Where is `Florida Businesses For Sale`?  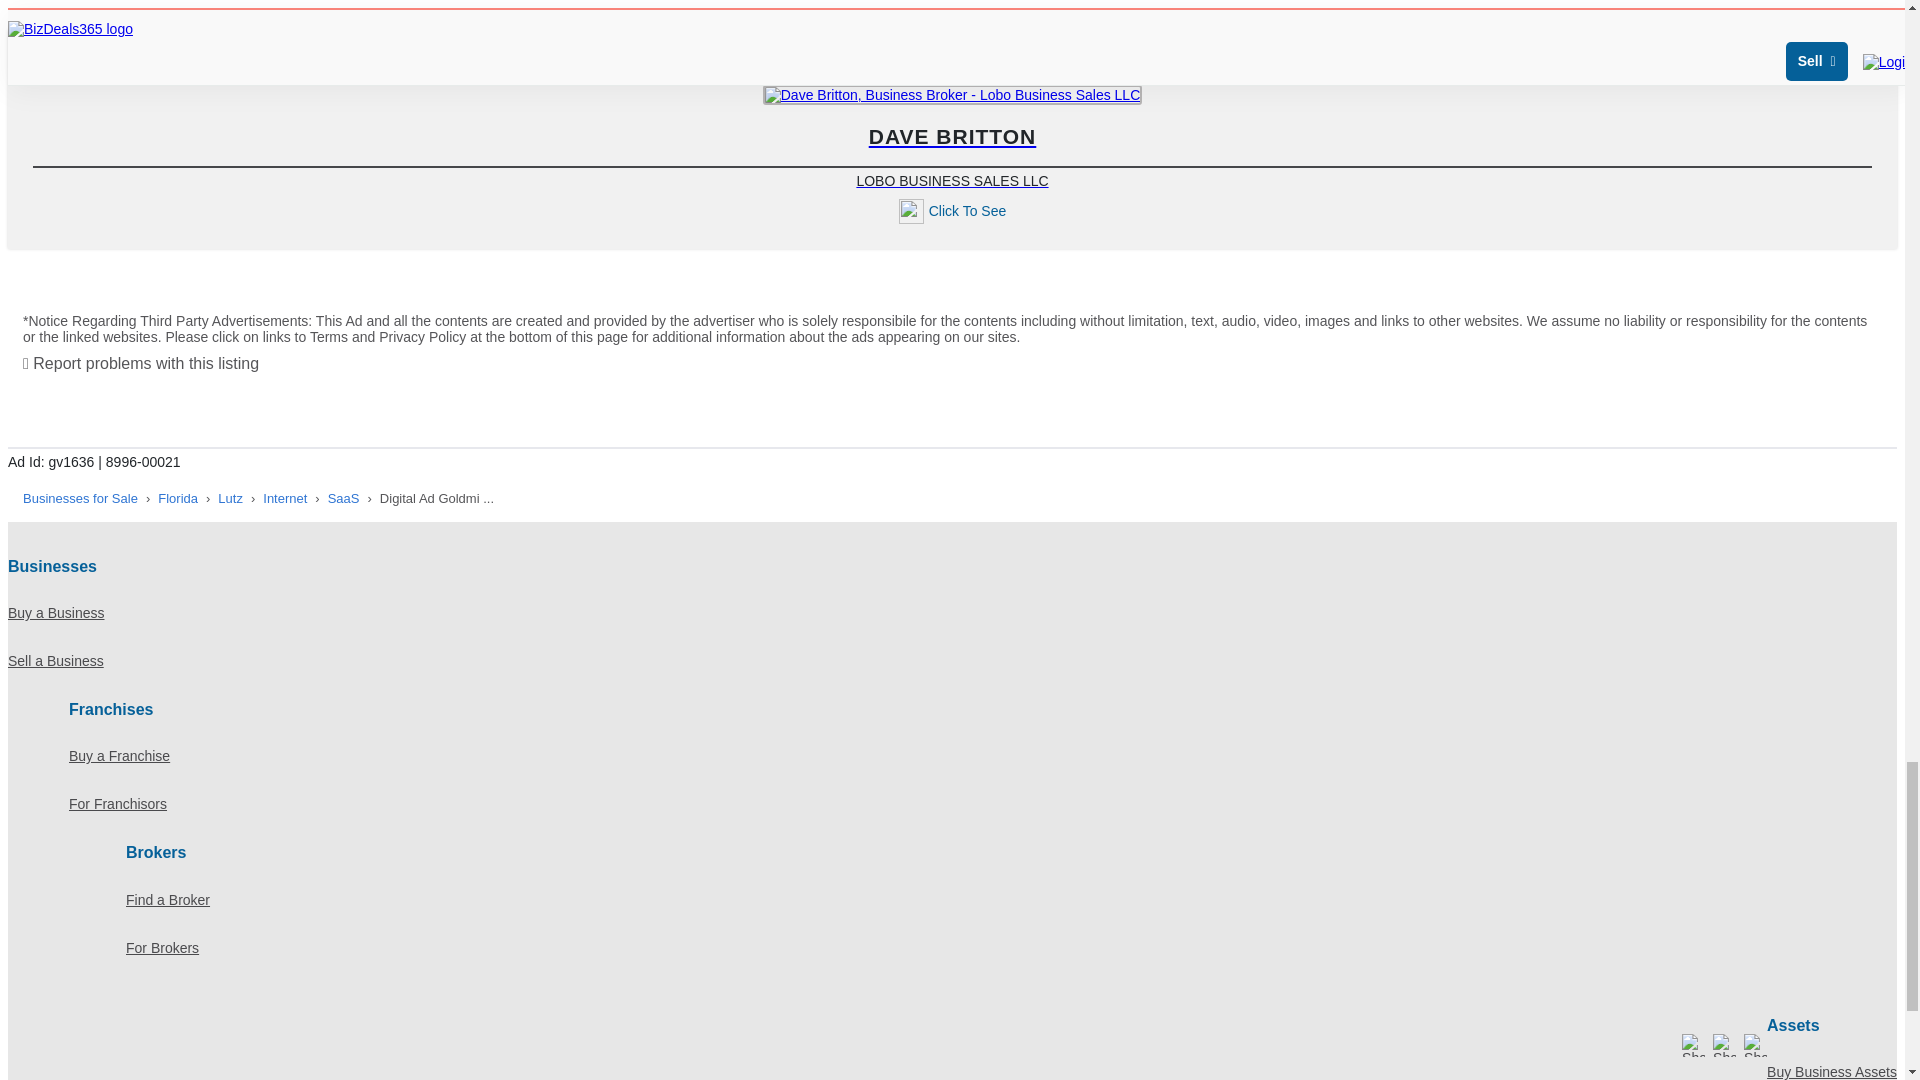 Florida Businesses For Sale is located at coordinates (177, 498).